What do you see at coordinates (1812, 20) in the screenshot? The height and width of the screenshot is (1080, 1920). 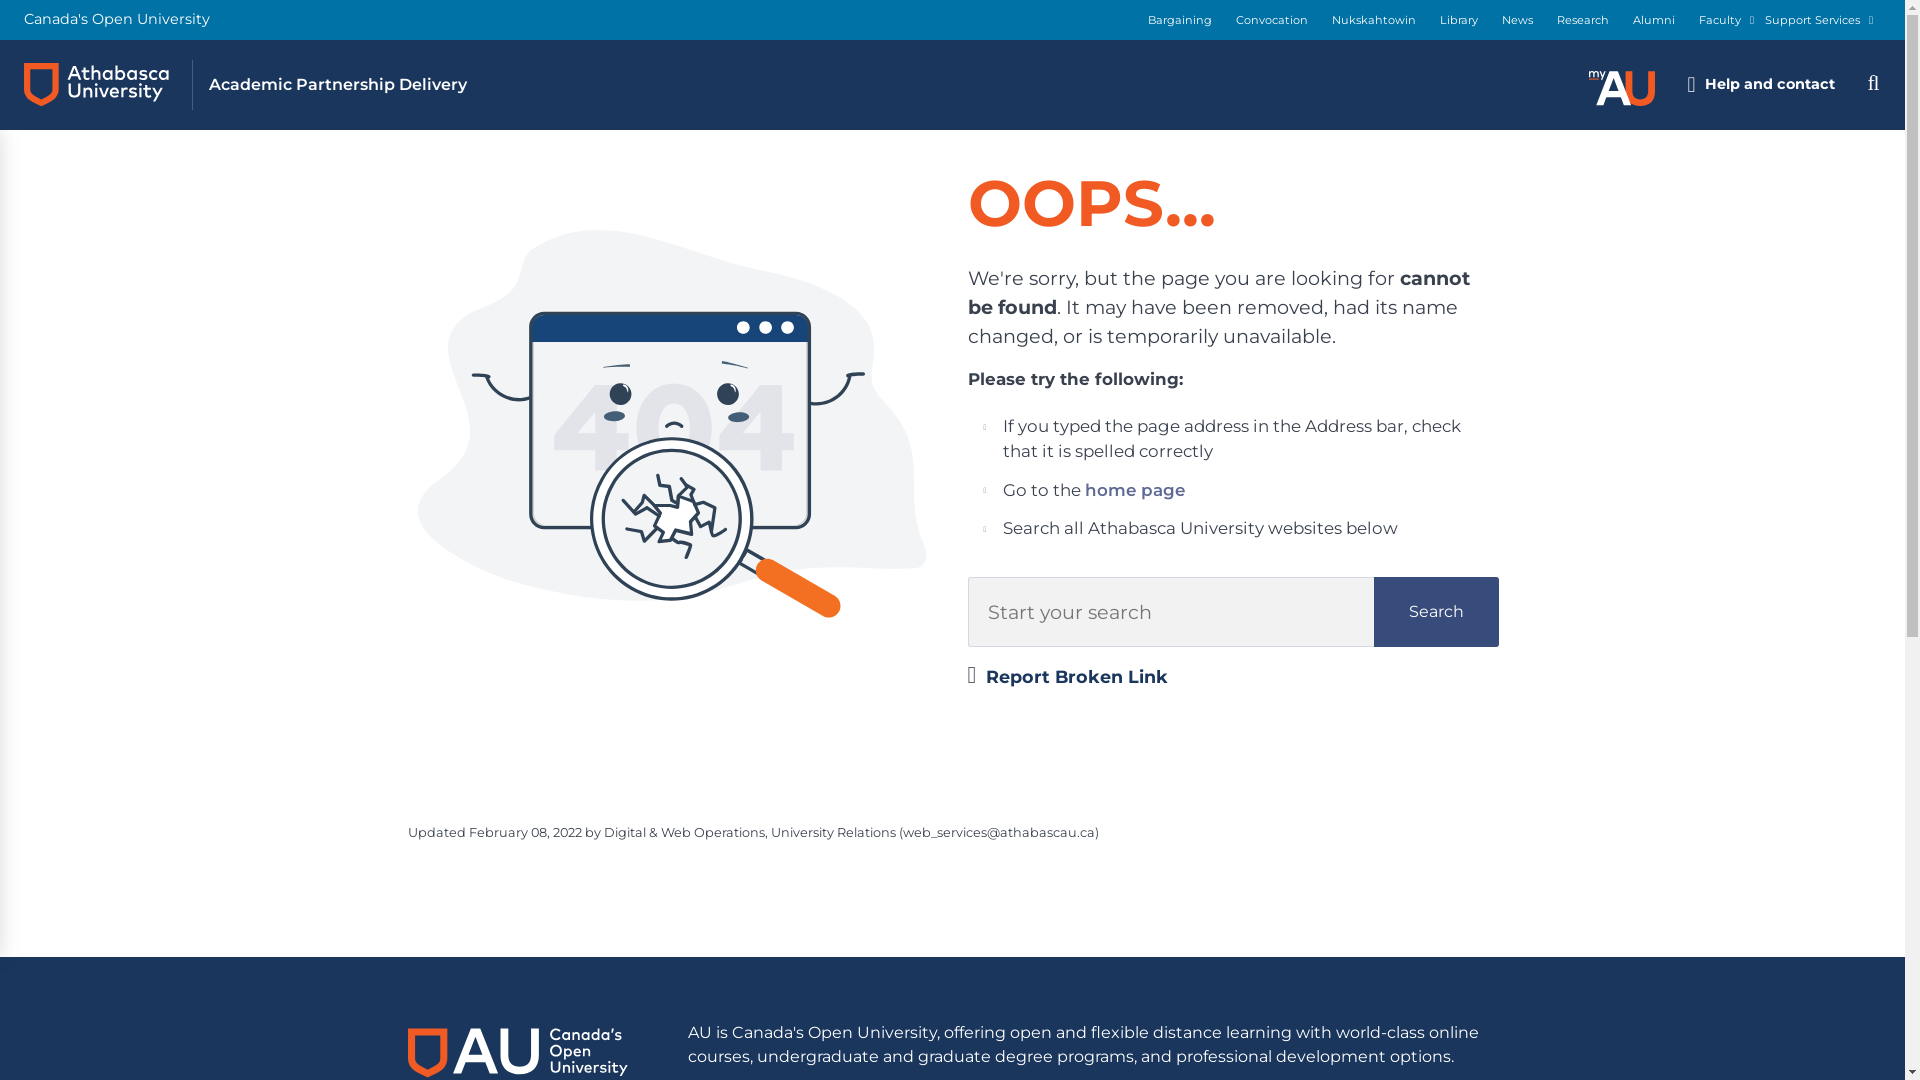 I see `Support Services` at bounding box center [1812, 20].